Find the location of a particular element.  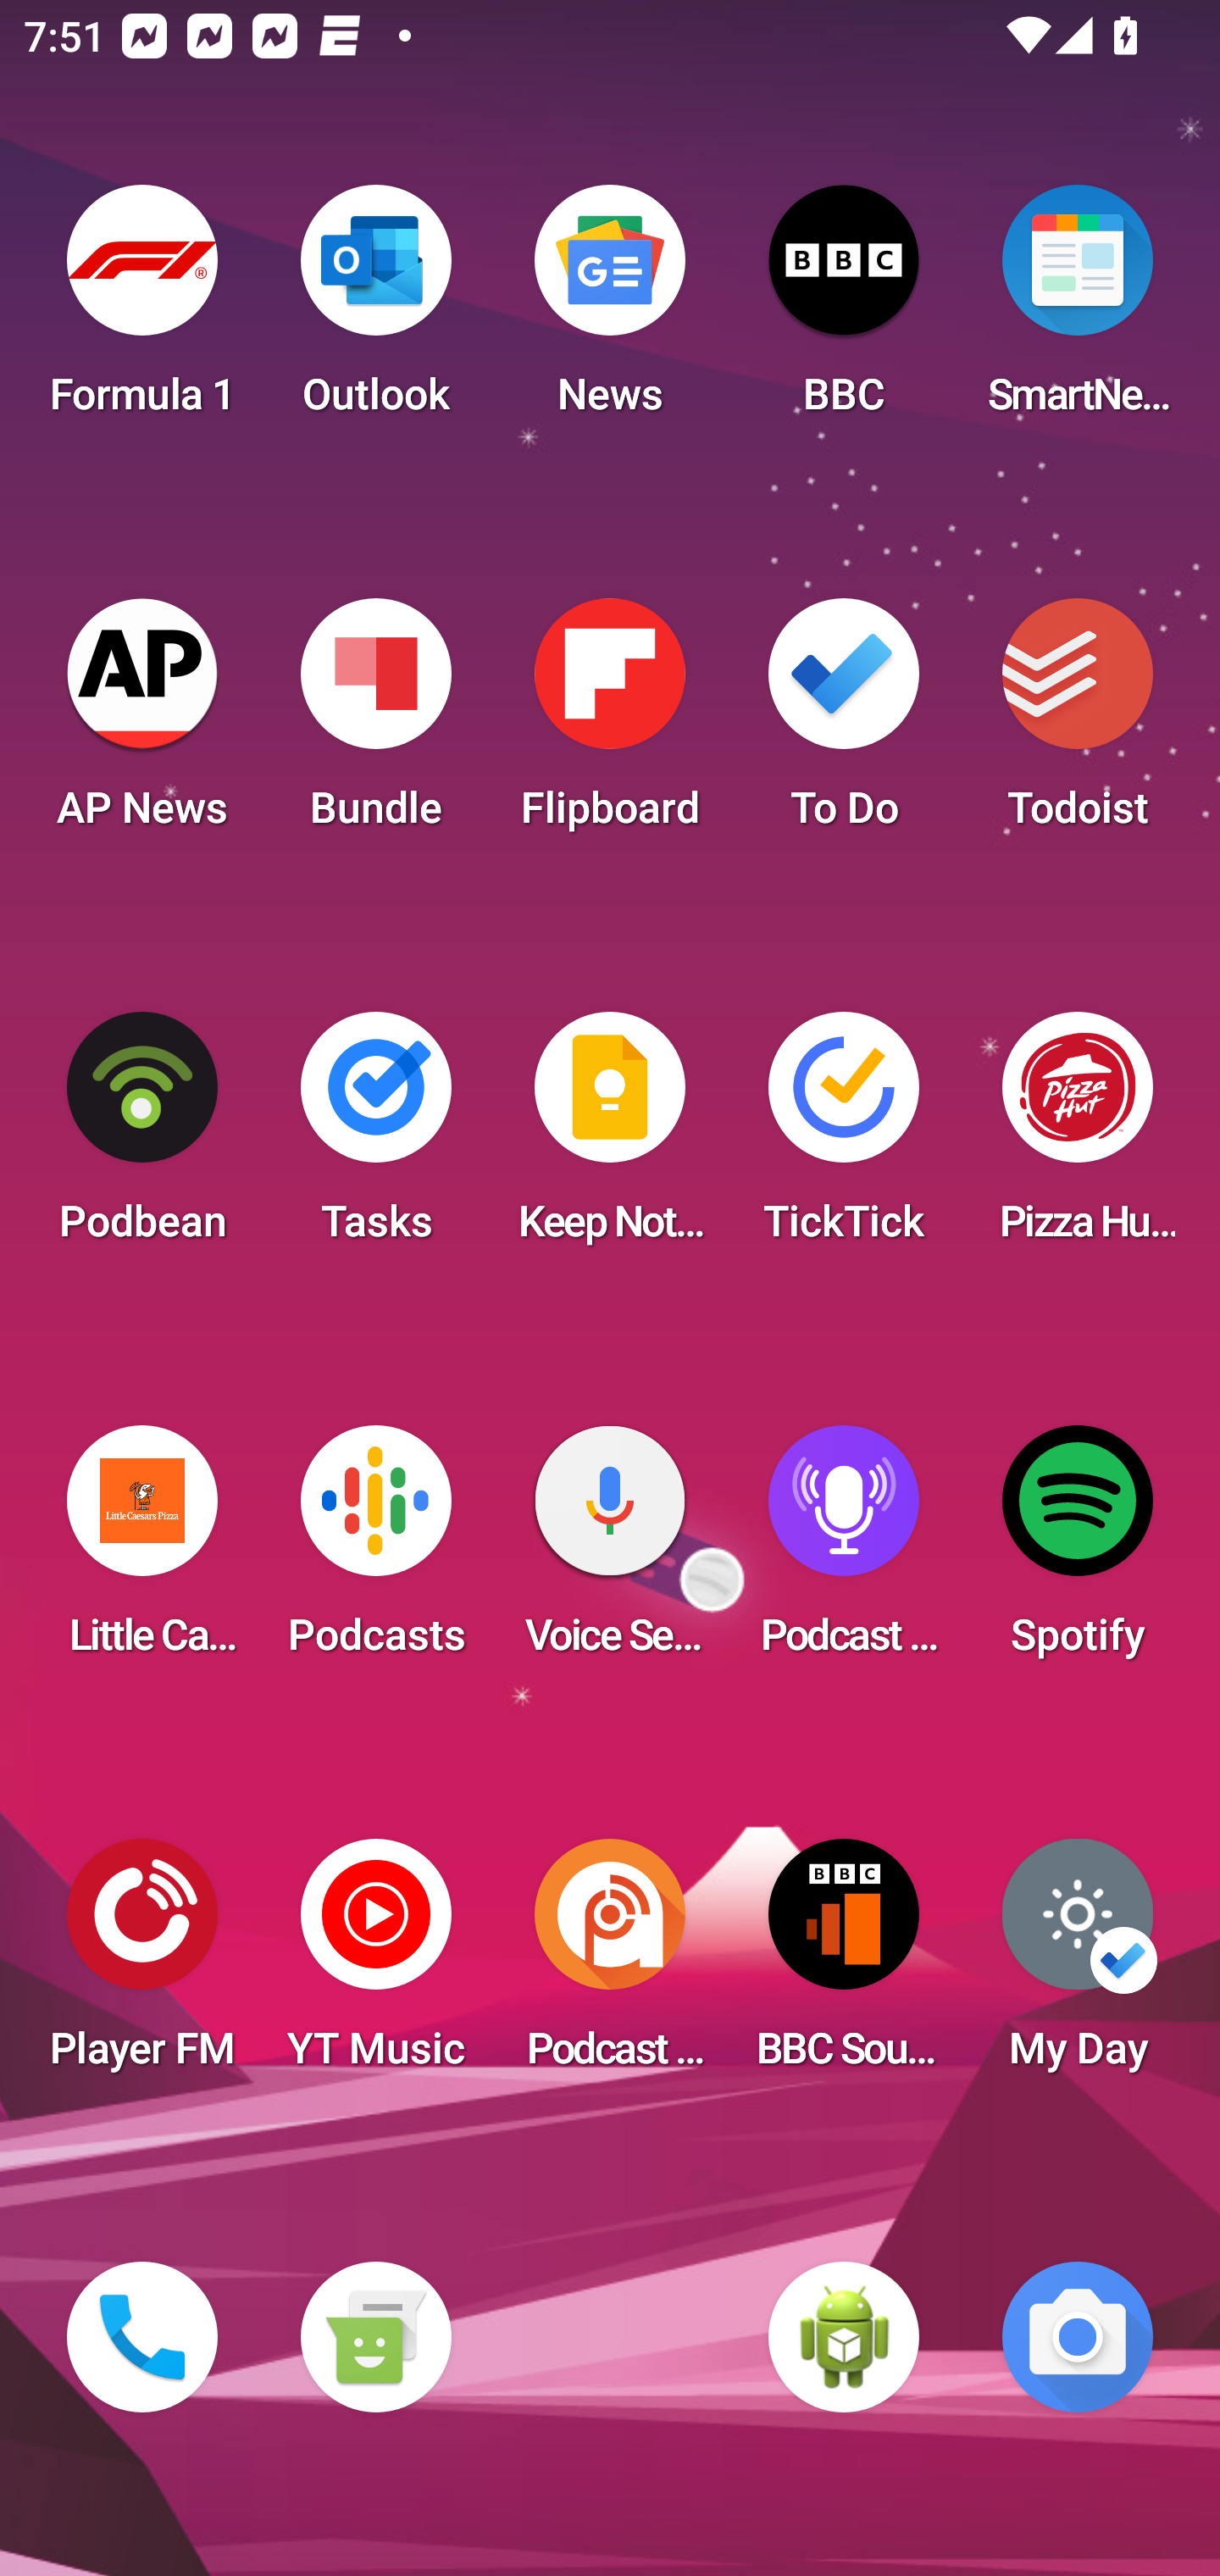

Podcasts is located at coordinates (375, 1551).